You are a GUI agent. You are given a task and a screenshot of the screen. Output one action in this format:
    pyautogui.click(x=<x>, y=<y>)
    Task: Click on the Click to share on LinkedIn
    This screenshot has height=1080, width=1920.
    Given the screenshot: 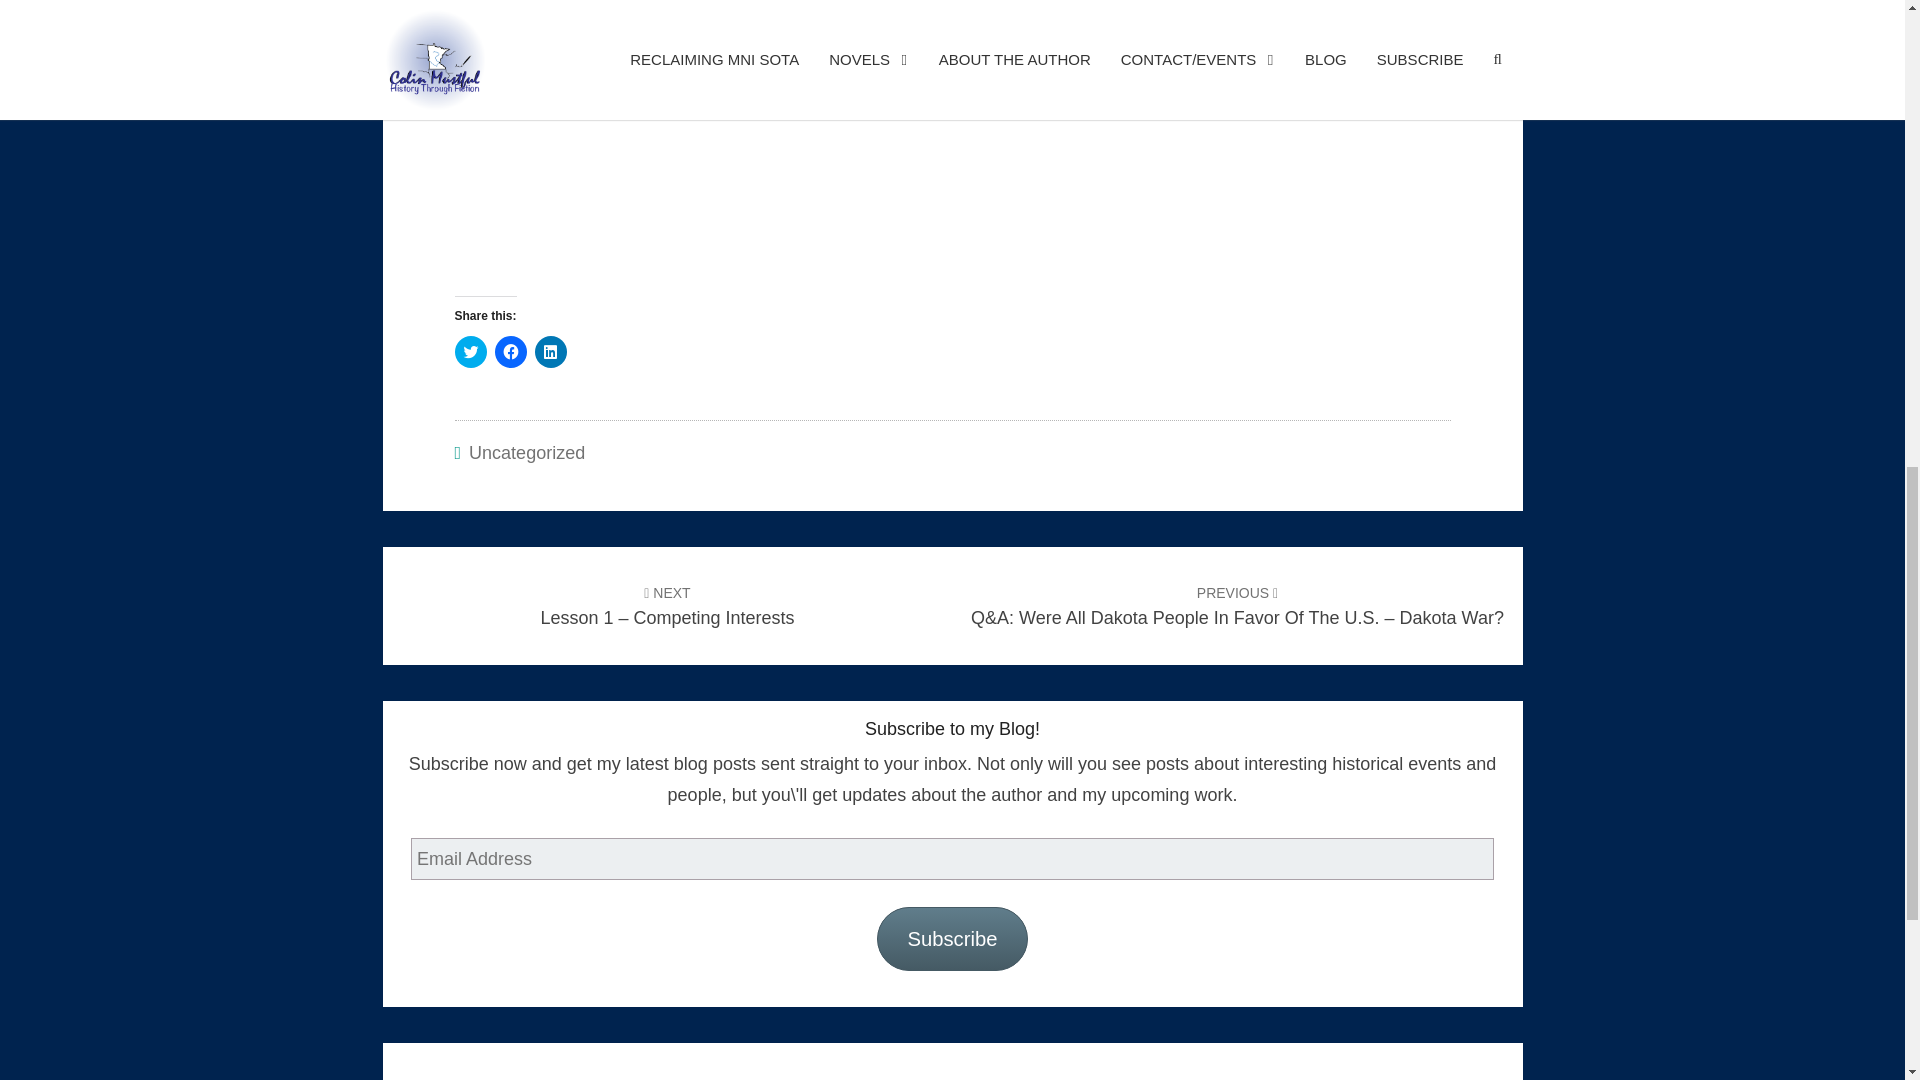 What is the action you would take?
    pyautogui.click(x=550, y=352)
    